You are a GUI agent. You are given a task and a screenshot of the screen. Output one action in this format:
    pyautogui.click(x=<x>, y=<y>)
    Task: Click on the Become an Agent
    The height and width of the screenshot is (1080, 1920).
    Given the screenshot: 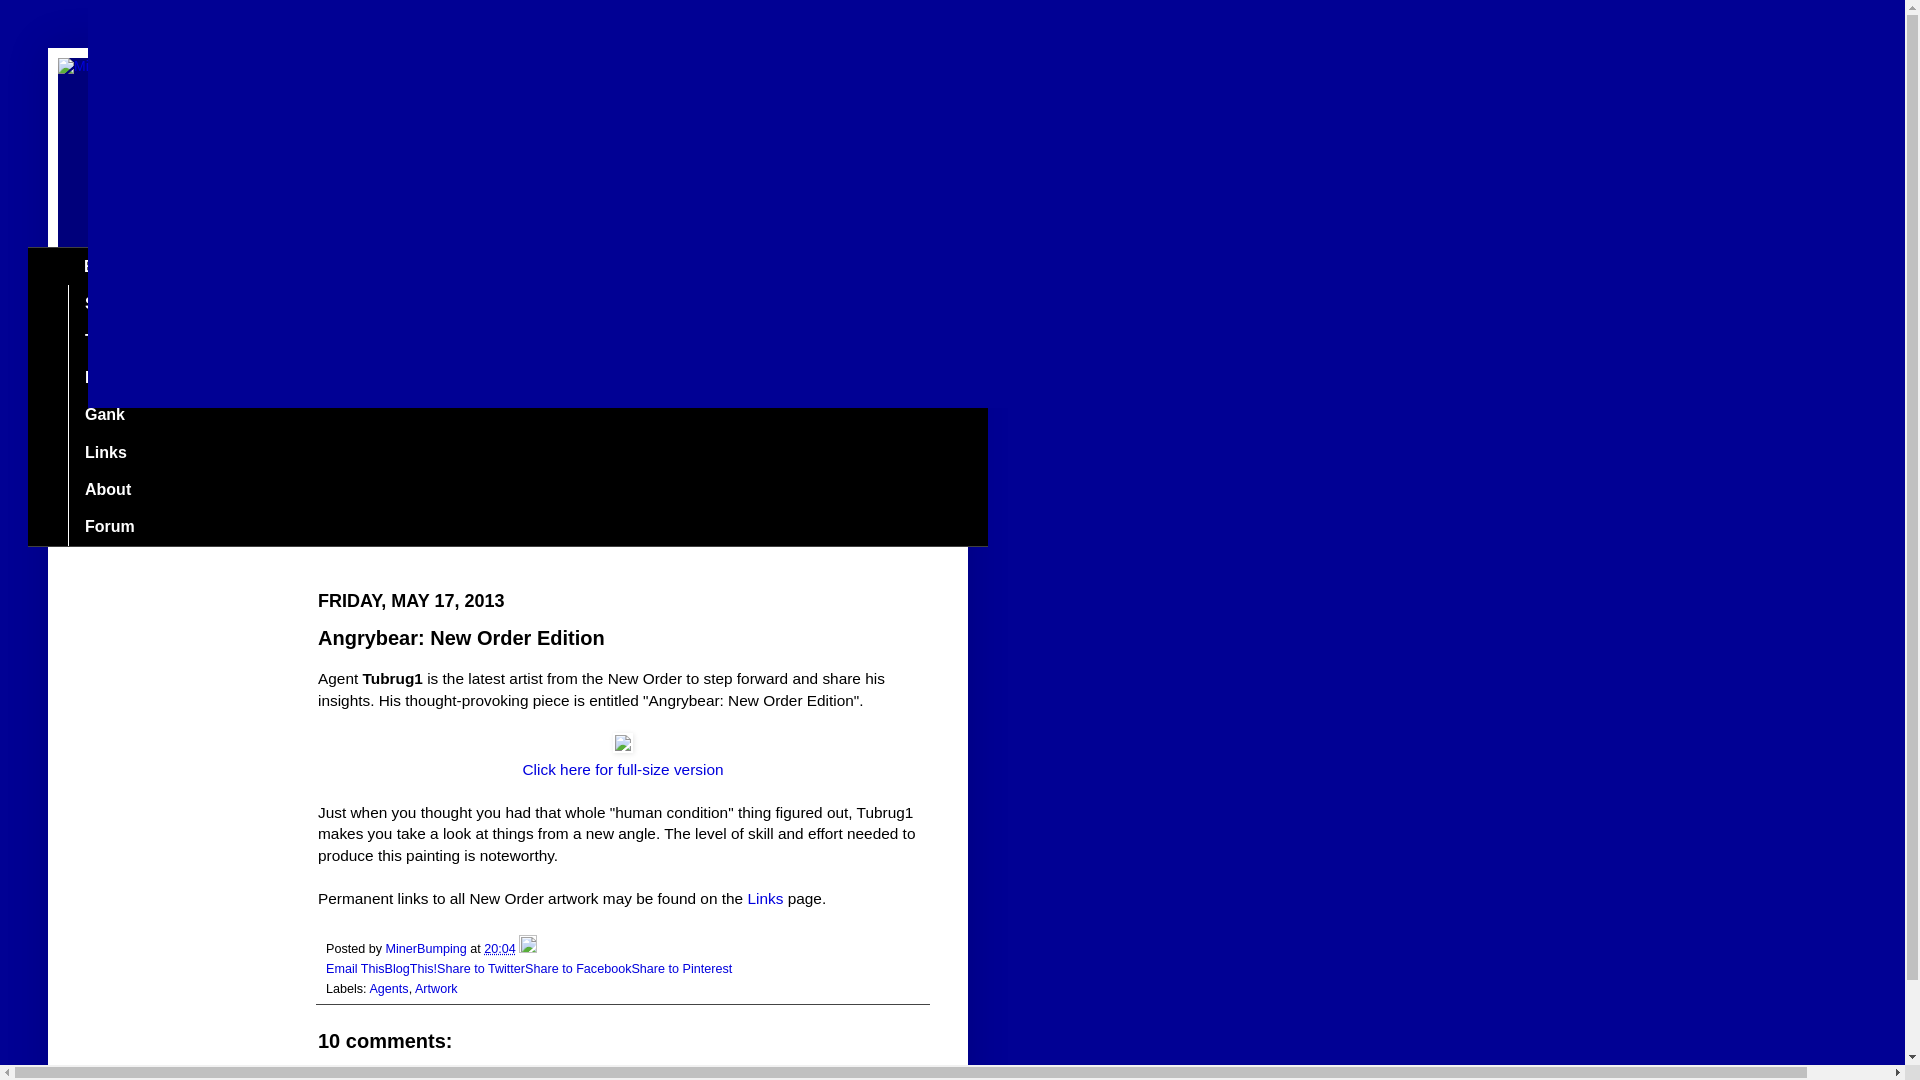 What is the action you would take?
    pyautogui.click(x=152, y=378)
    